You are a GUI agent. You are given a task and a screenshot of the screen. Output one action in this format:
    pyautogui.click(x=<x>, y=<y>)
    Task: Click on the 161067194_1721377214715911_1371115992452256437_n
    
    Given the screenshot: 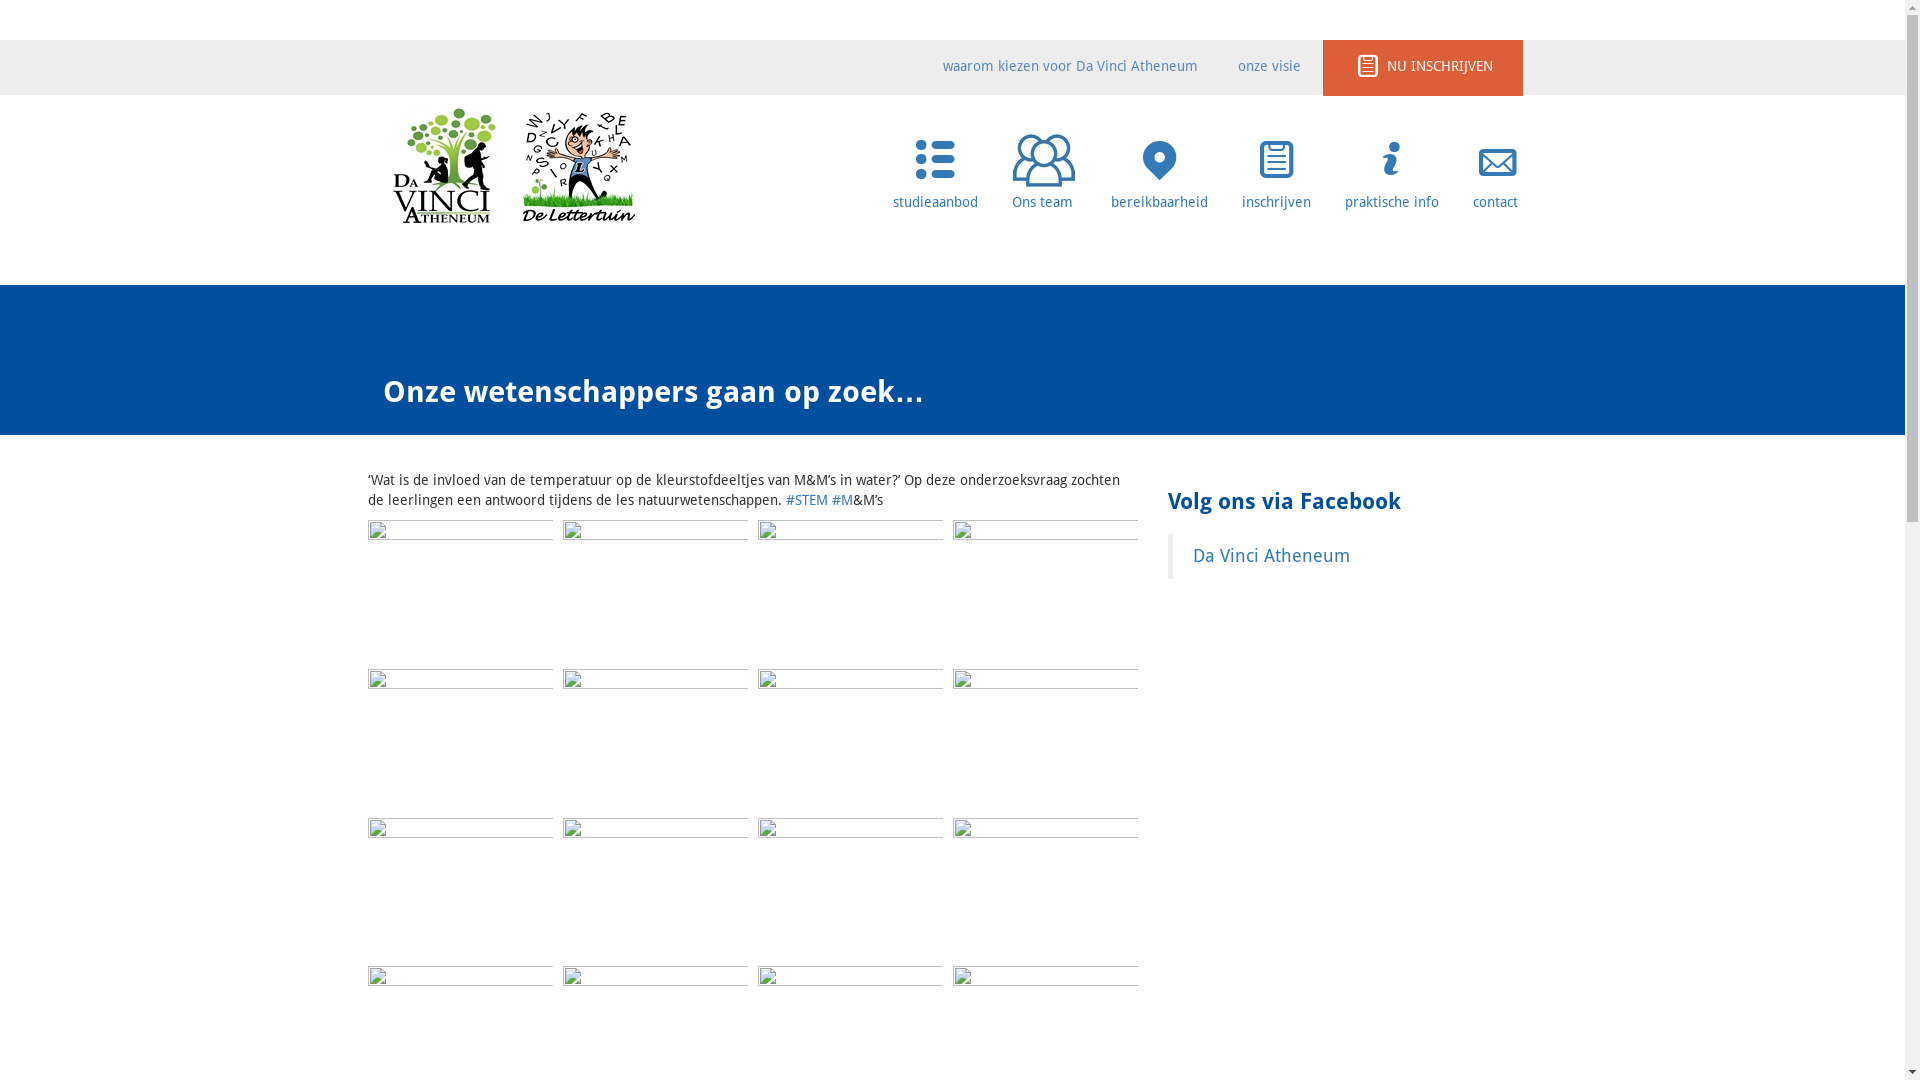 What is the action you would take?
    pyautogui.click(x=1044, y=590)
    